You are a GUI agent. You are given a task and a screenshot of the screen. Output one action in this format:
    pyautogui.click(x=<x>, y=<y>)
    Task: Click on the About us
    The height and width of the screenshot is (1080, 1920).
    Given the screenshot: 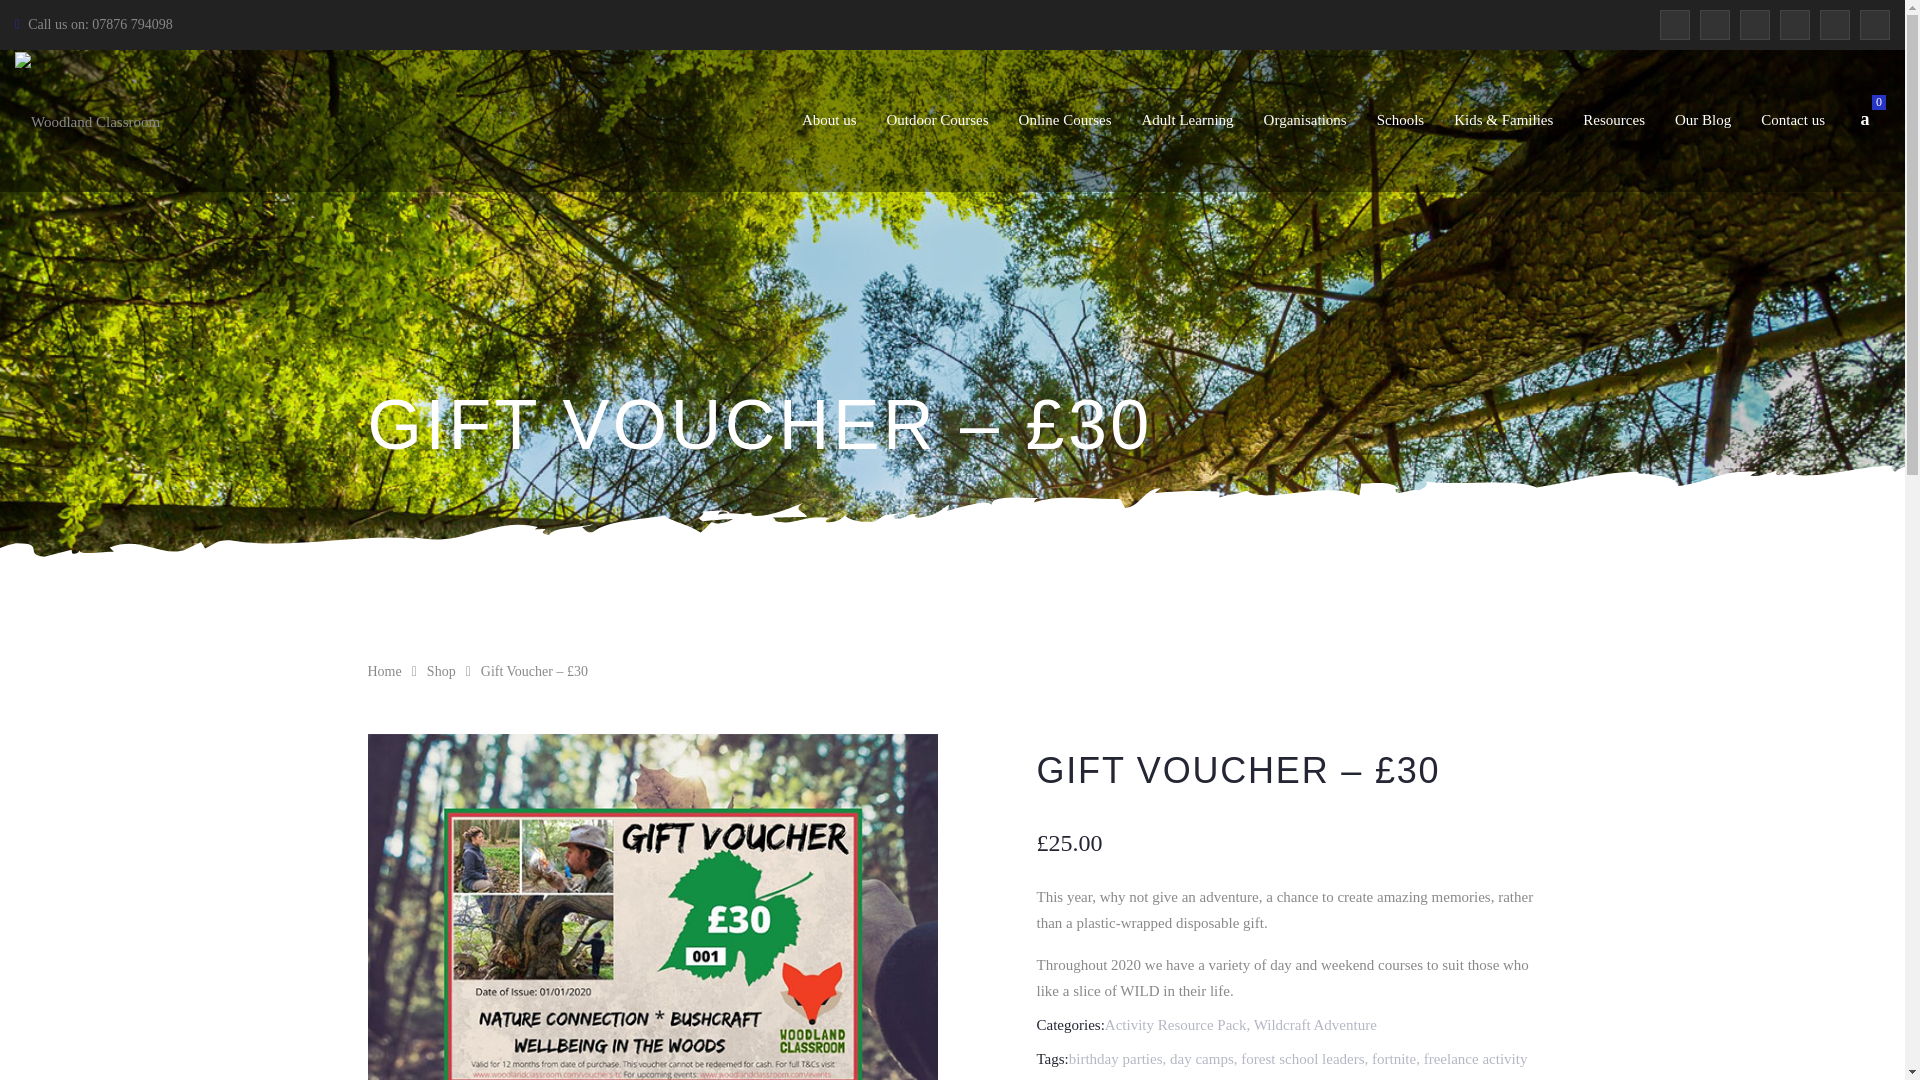 What is the action you would take?
    pyautogui.click(x=829, y=120)
    